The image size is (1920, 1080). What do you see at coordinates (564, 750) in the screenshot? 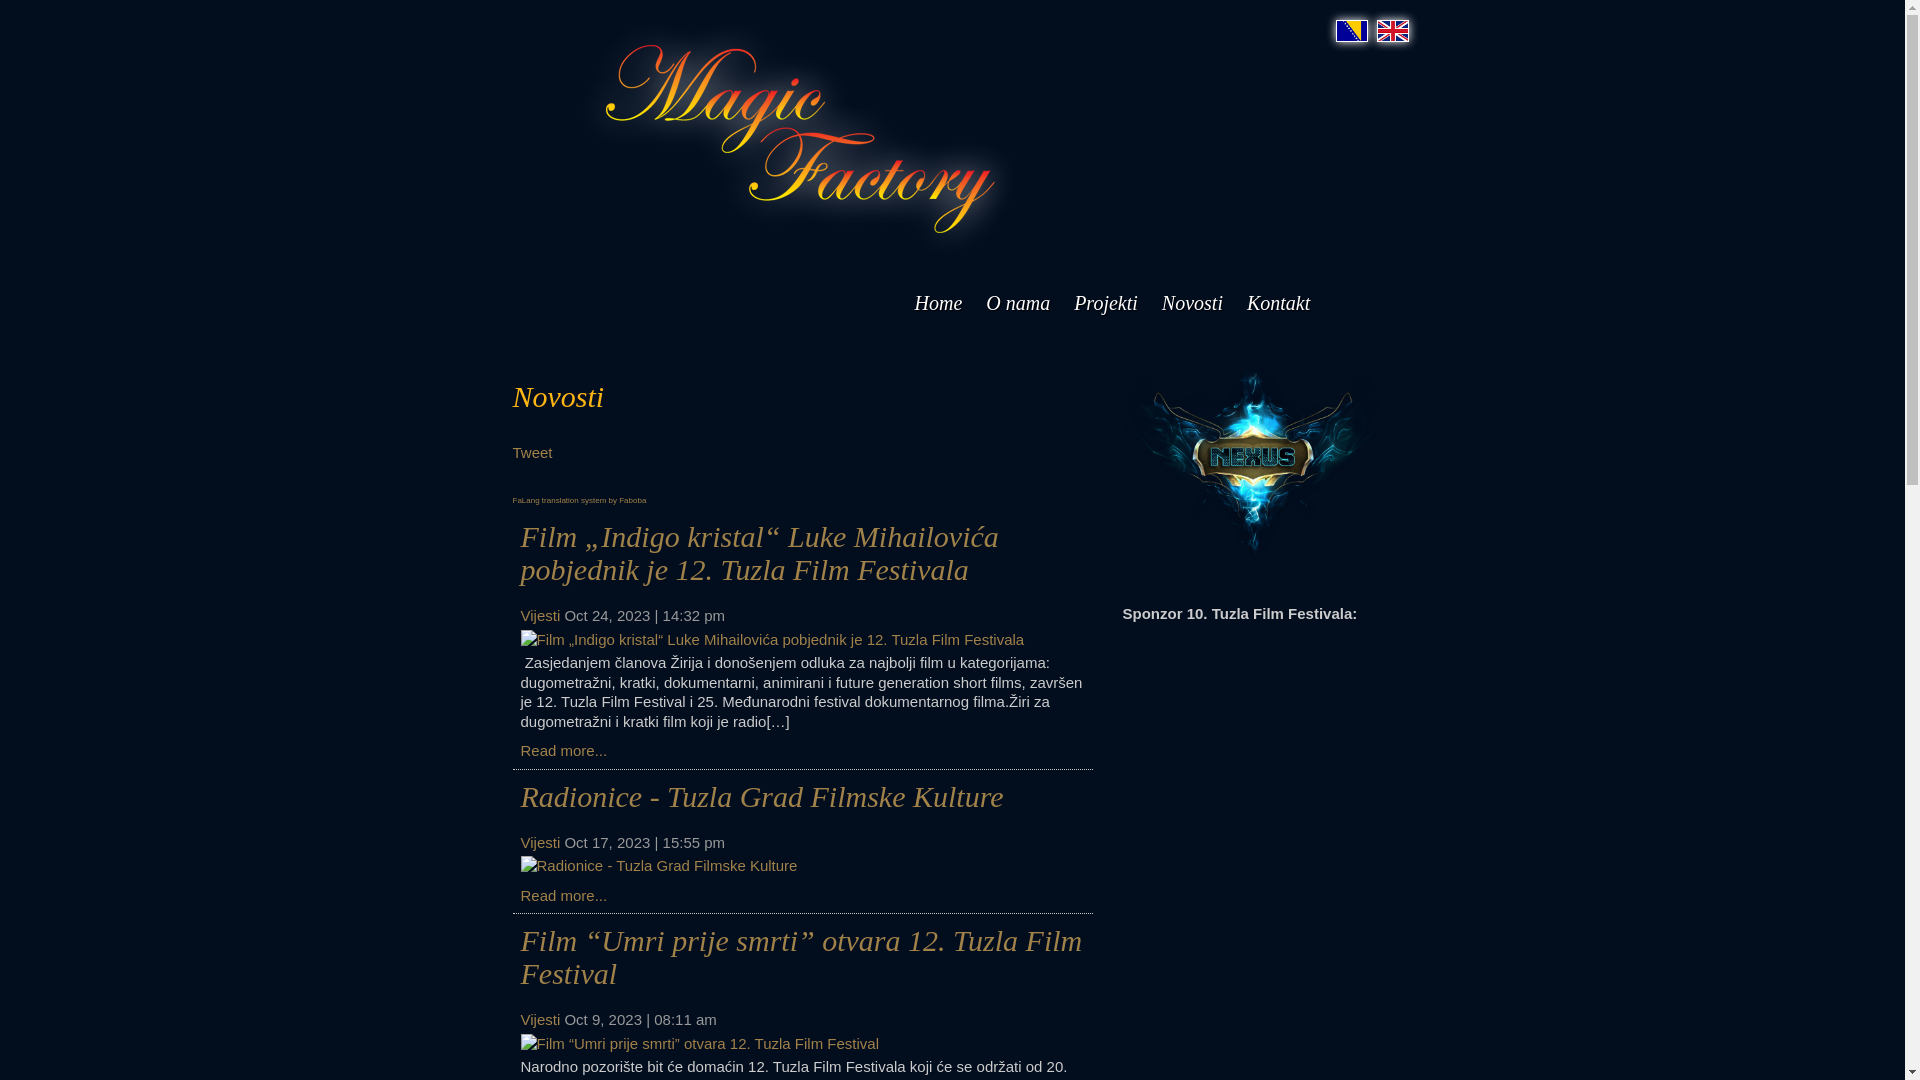
I see `Read more...` at bounding box center [564, 750].